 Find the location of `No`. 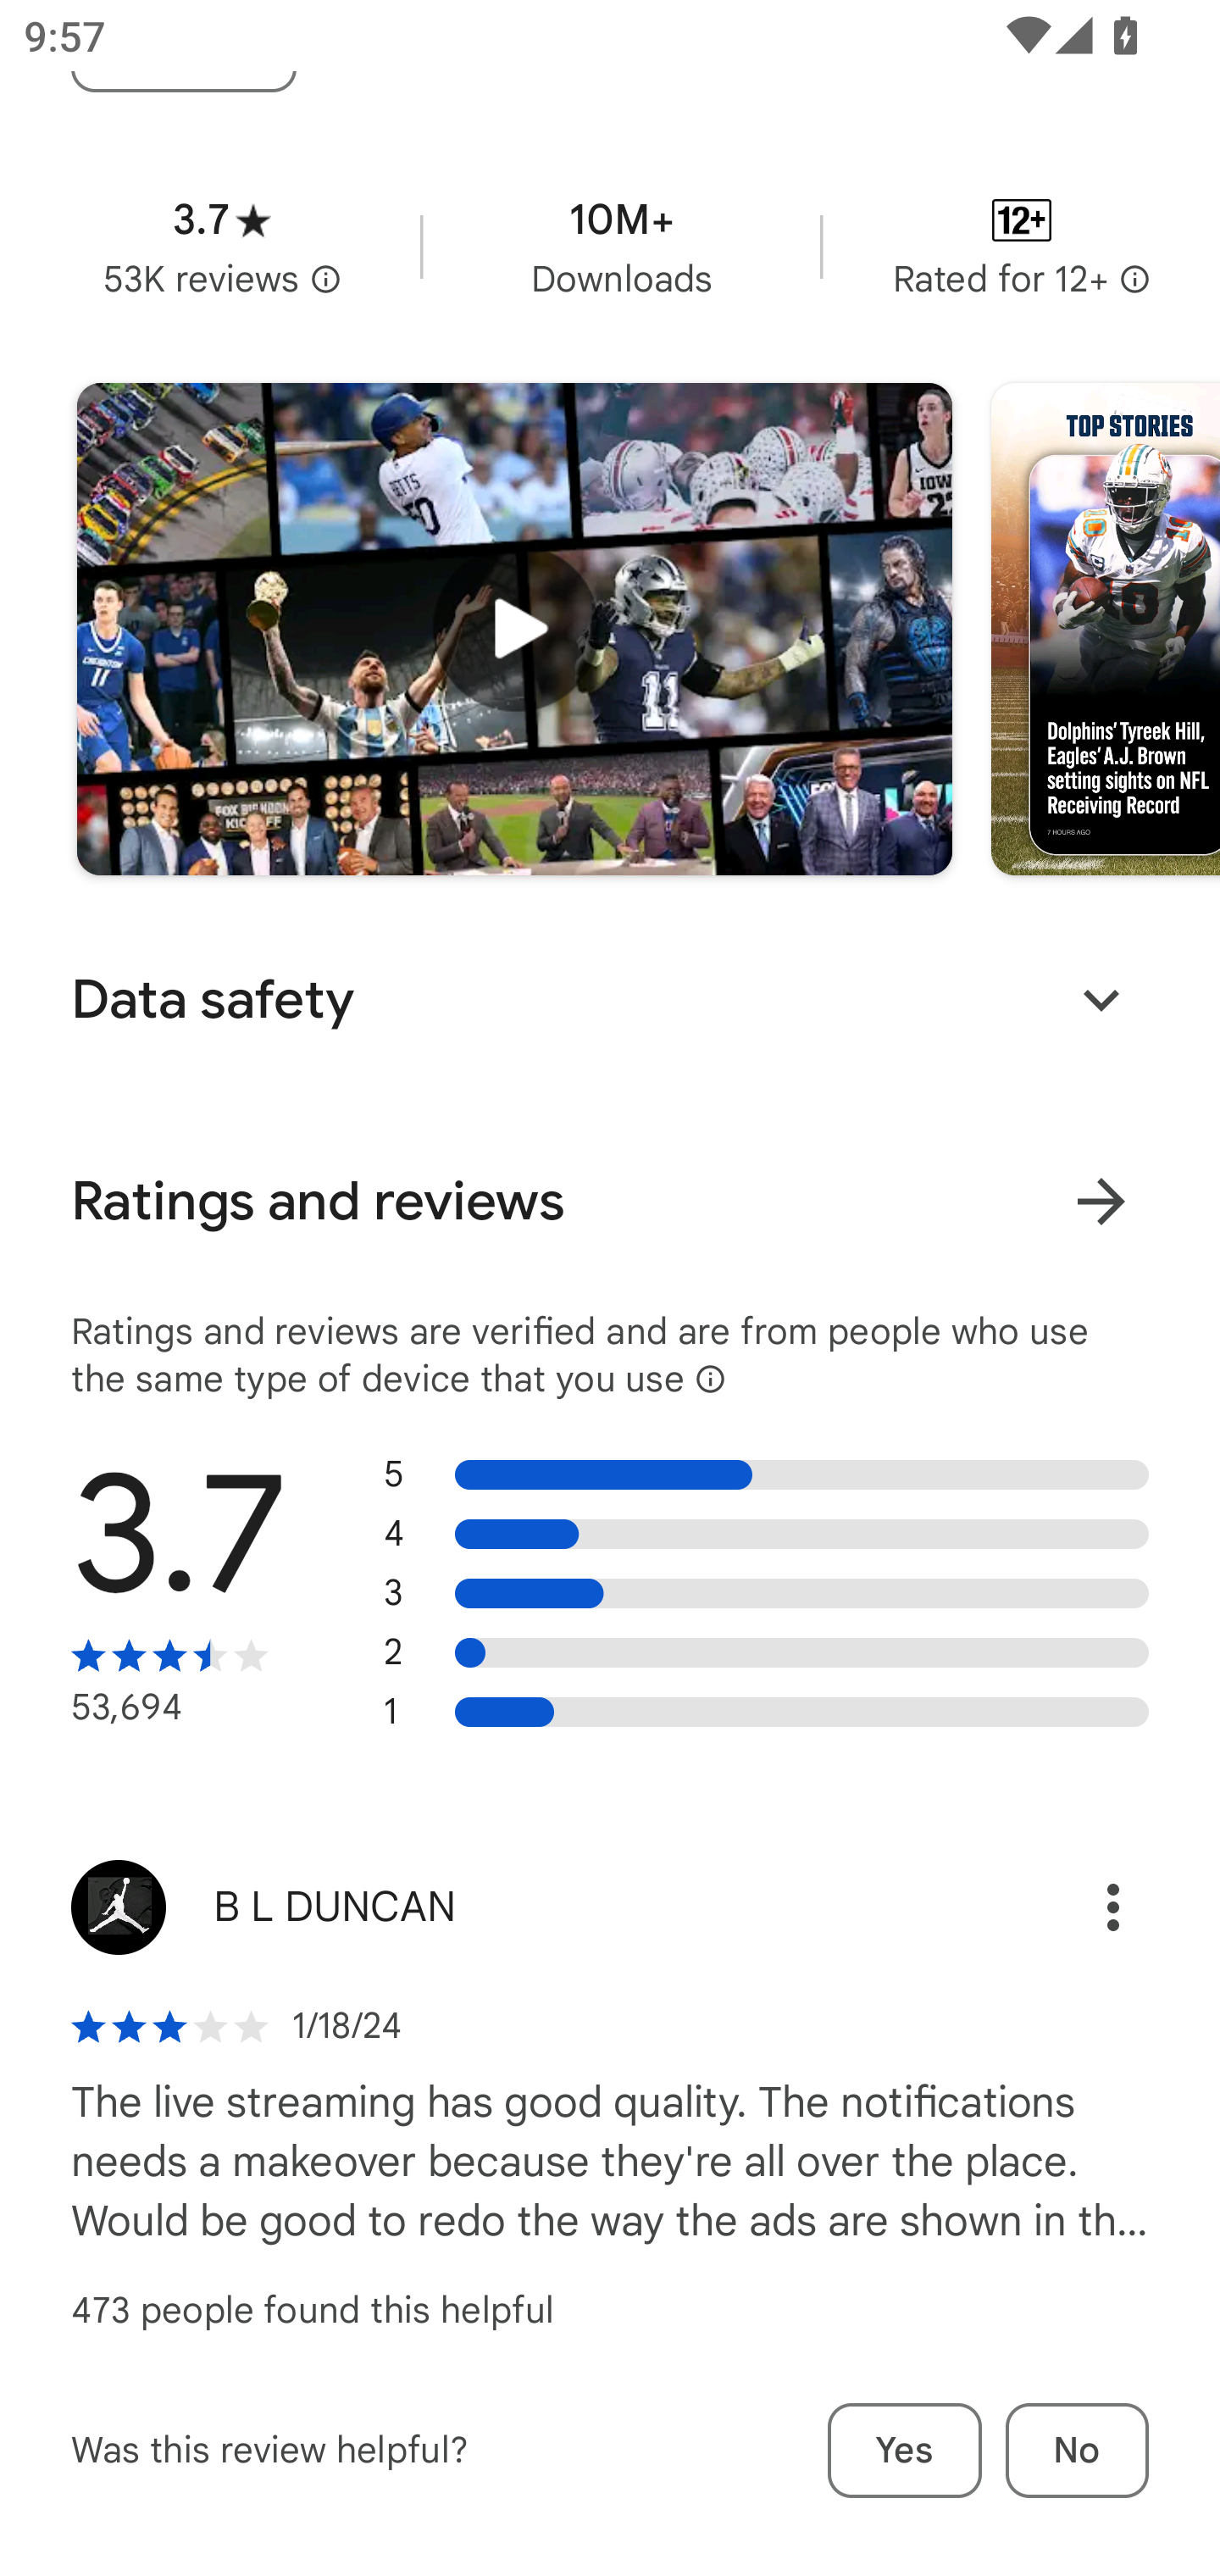

No is located at coordinates (1077, 2451).